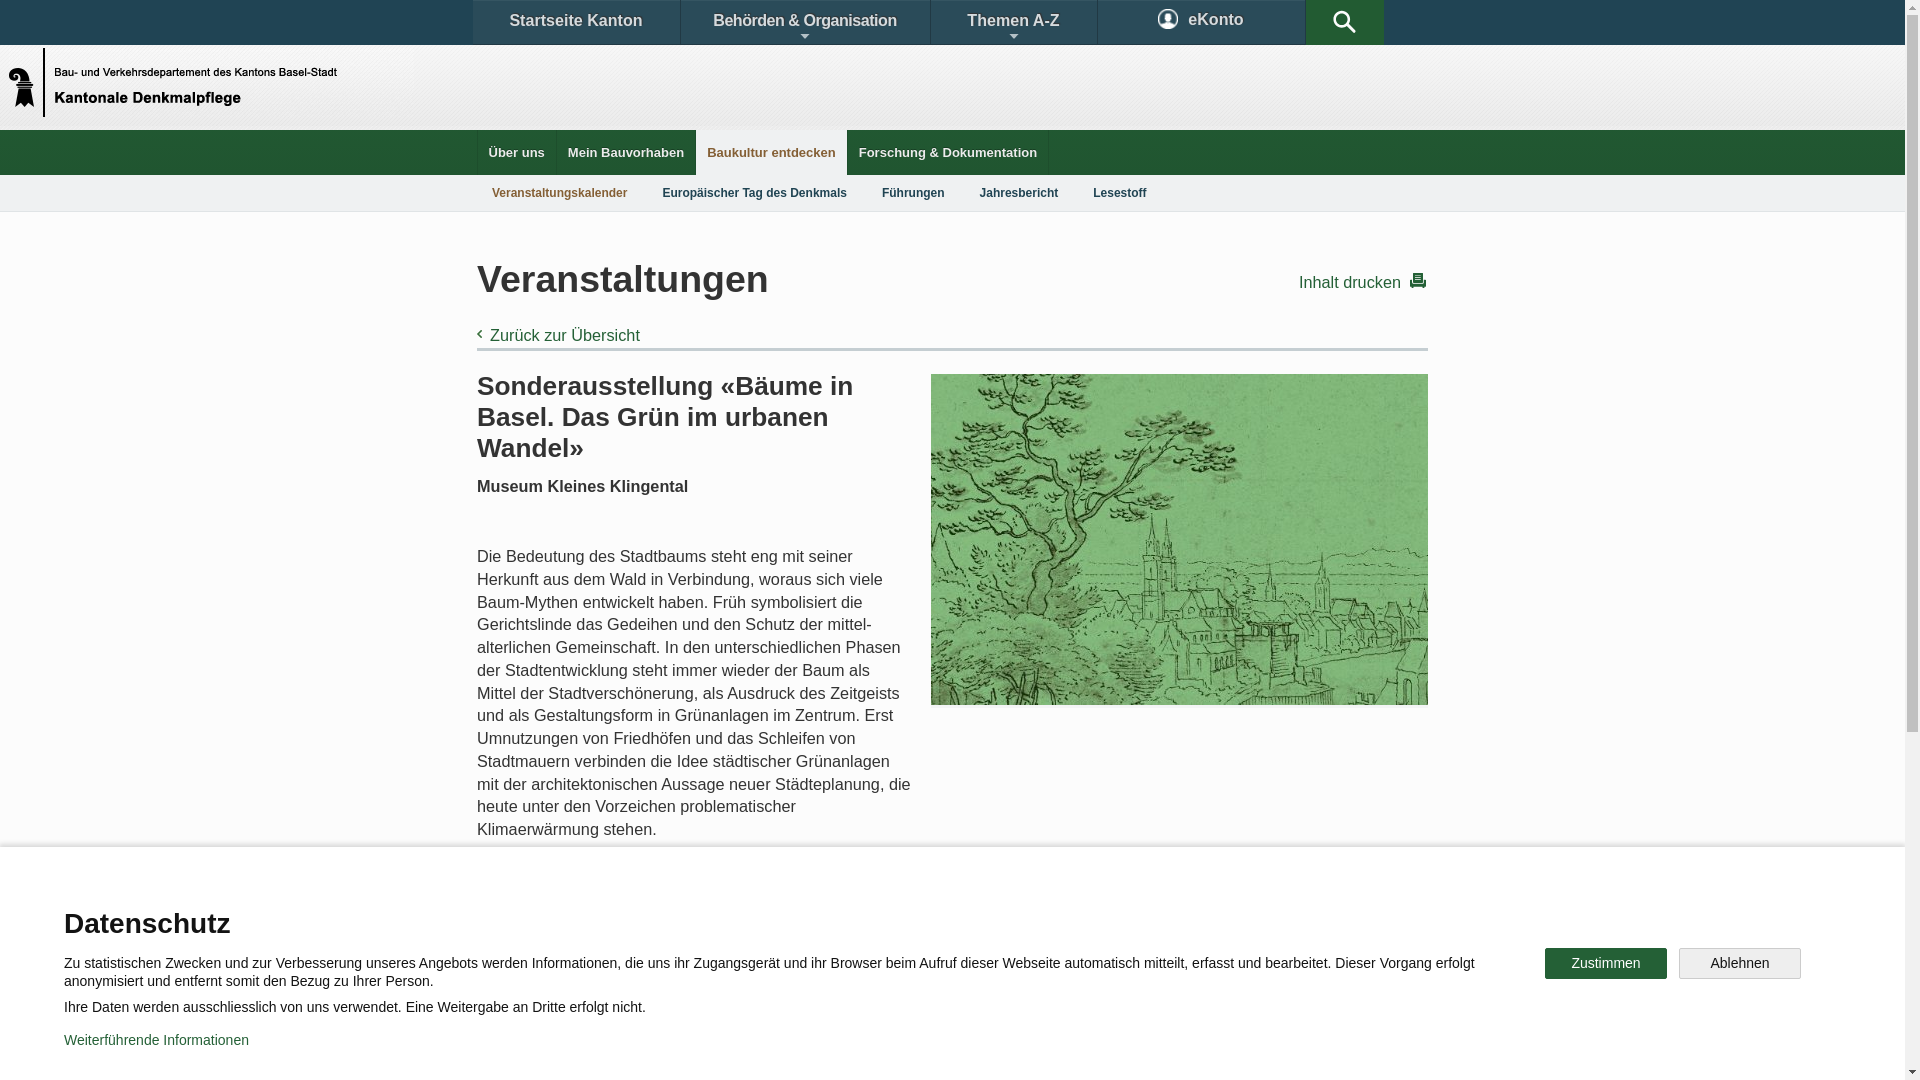  I want to click on Gesetze, so click(788, 914).